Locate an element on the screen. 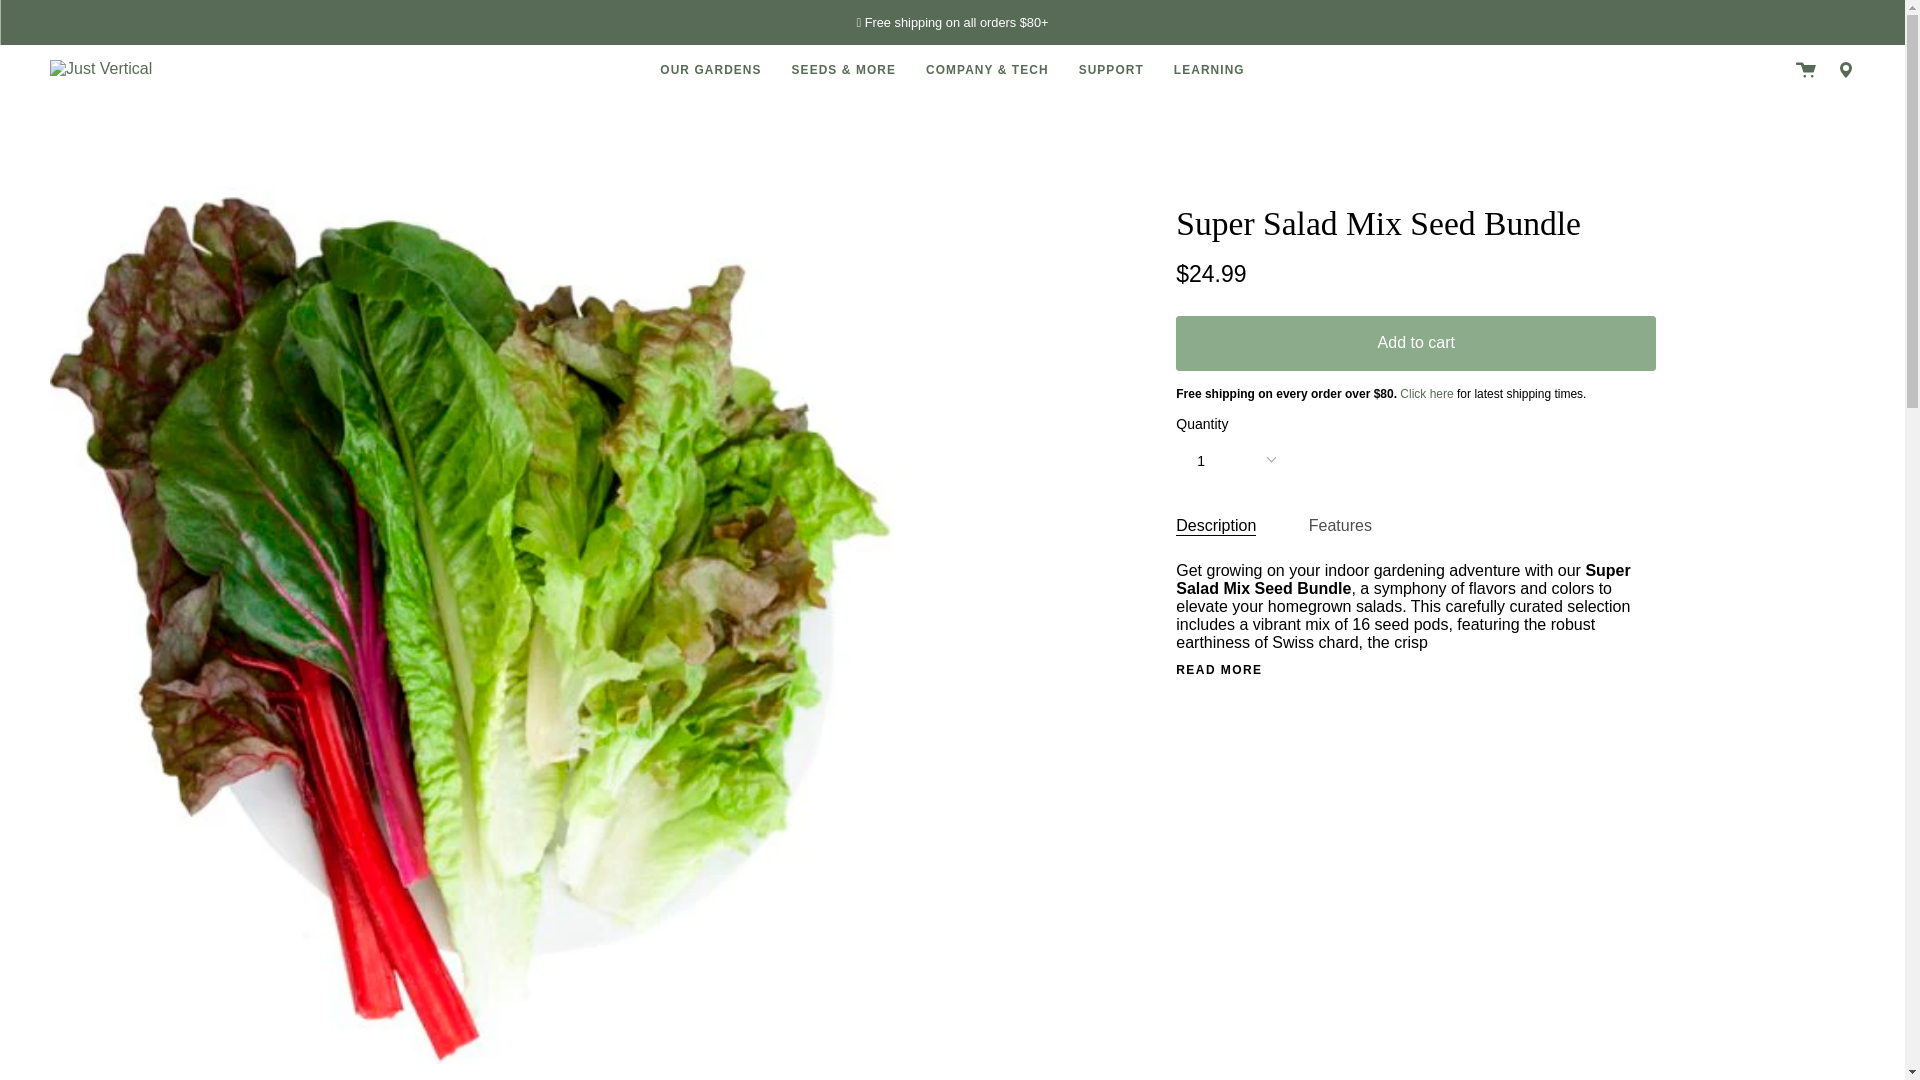 The image size is (1920, 1080). LEARNING is located at coordinates (1209, 70).